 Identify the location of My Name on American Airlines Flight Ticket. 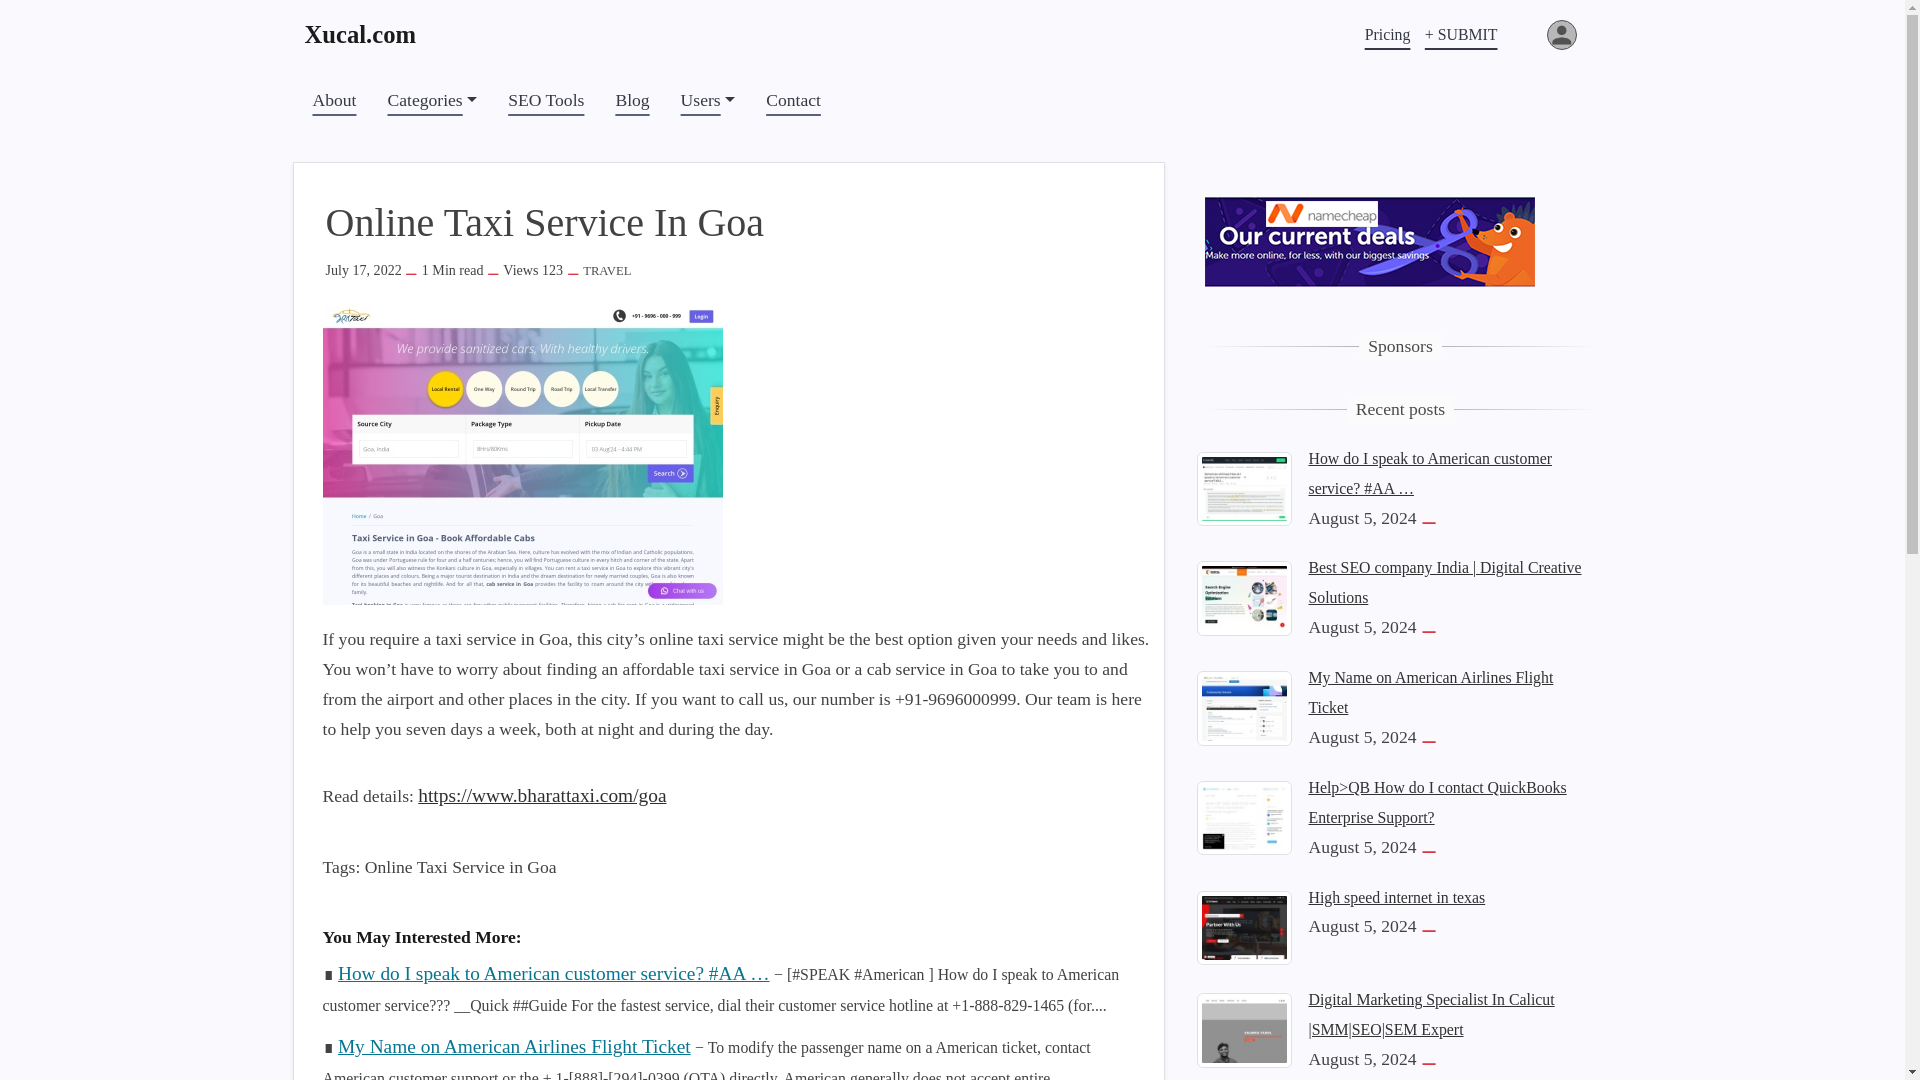
(1244, 706).